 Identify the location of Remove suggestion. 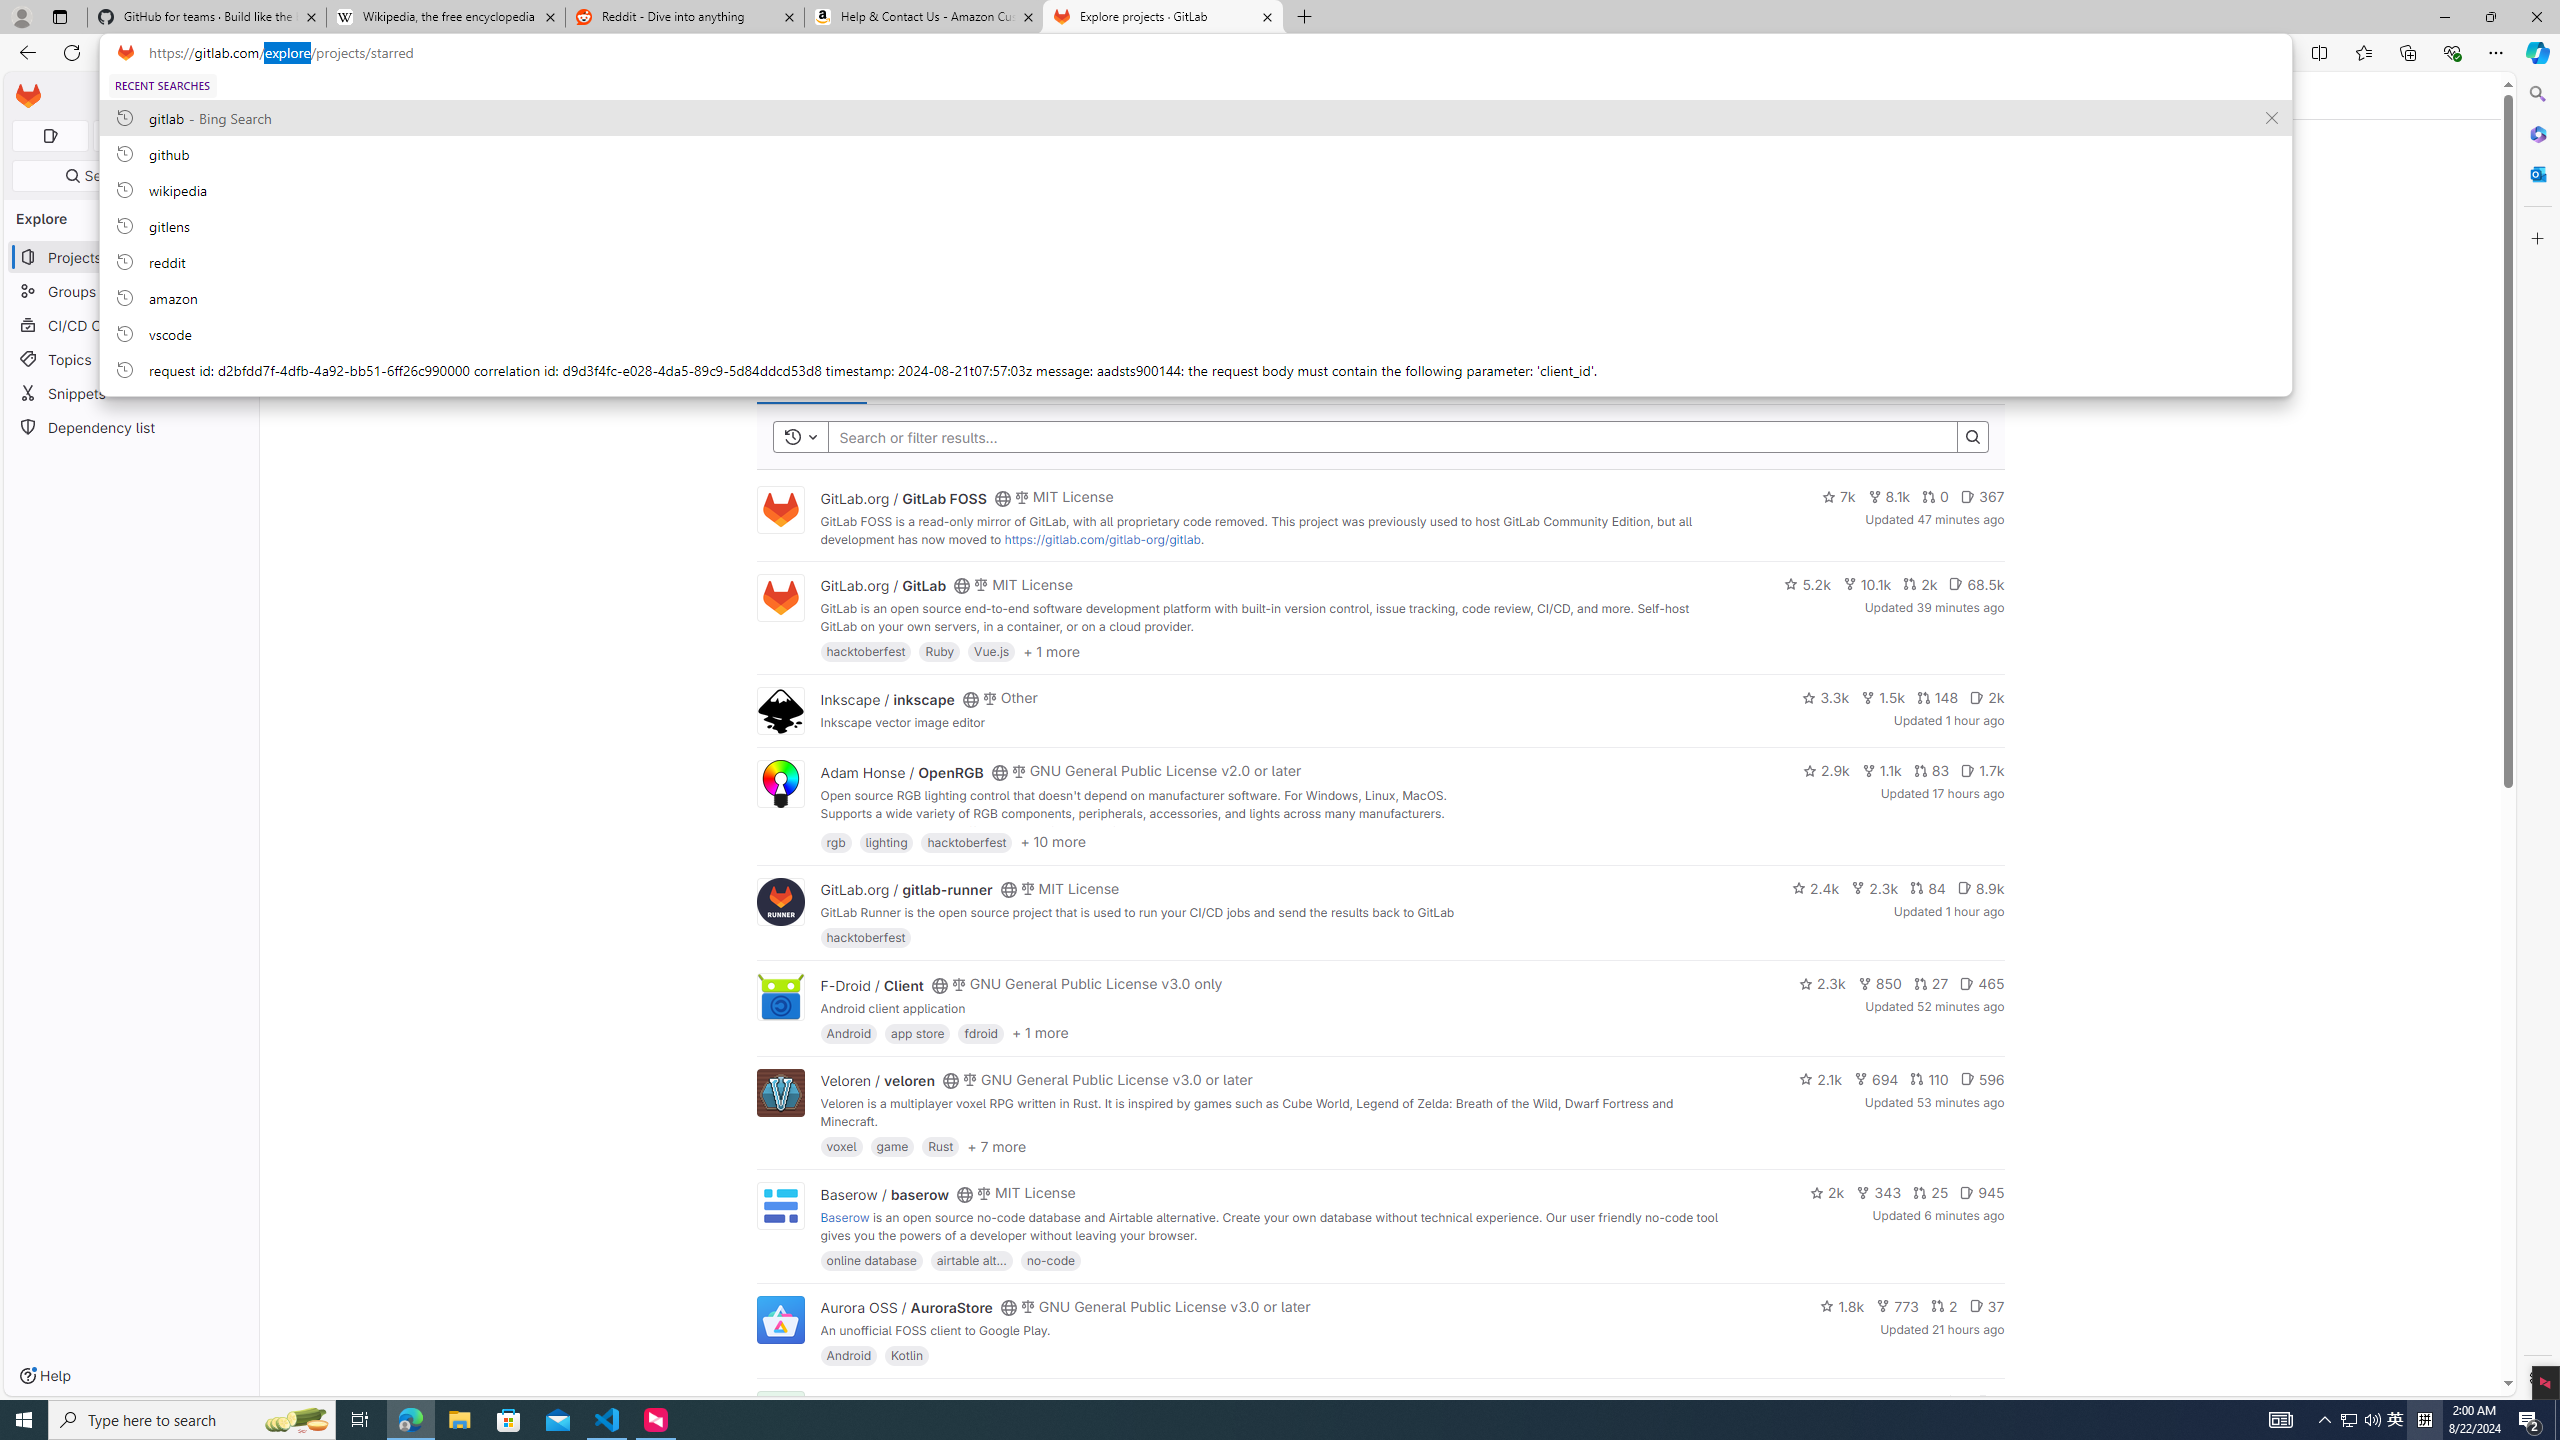
(2272, 118).